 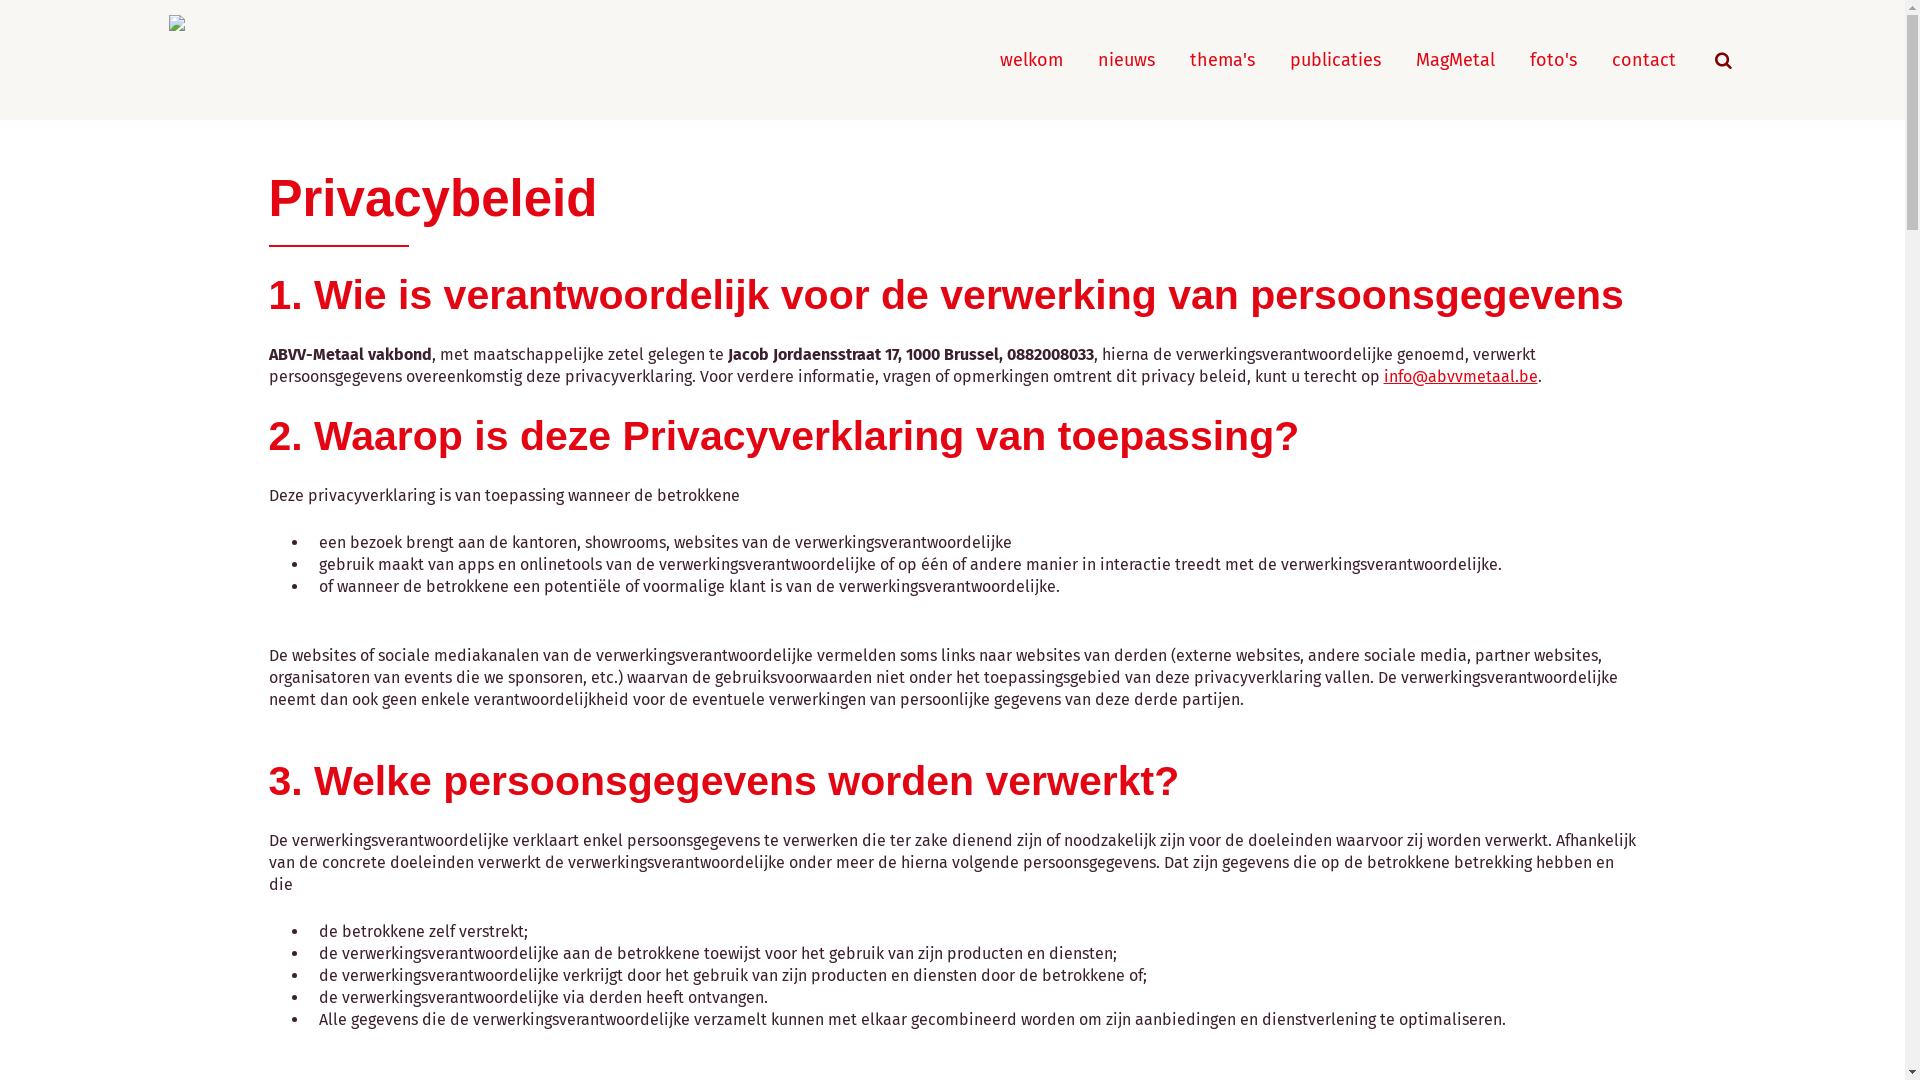 What do you see at coordinates (1554, 60) in the screenshot?
I see `foto's` at bounding box center [1554, 60].